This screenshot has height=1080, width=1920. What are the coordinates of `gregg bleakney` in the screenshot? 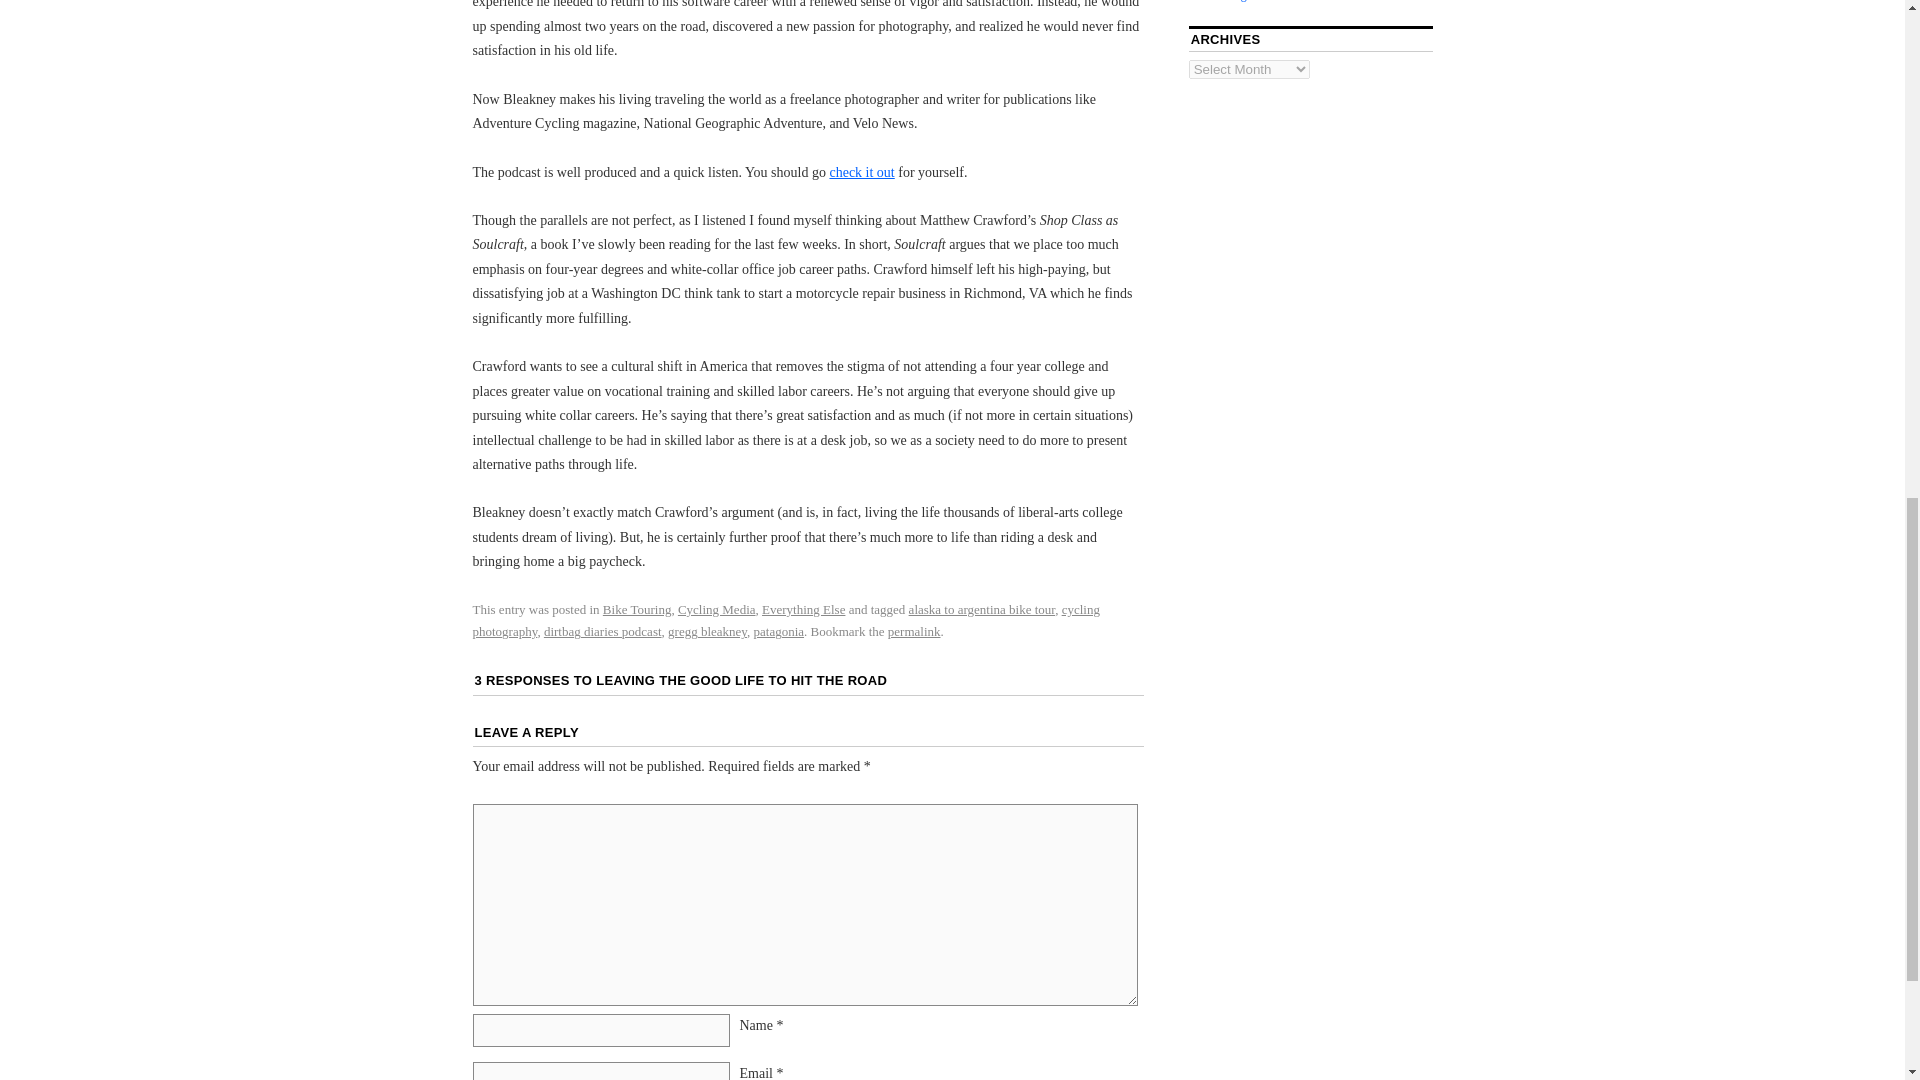 It's located at (707, 632).